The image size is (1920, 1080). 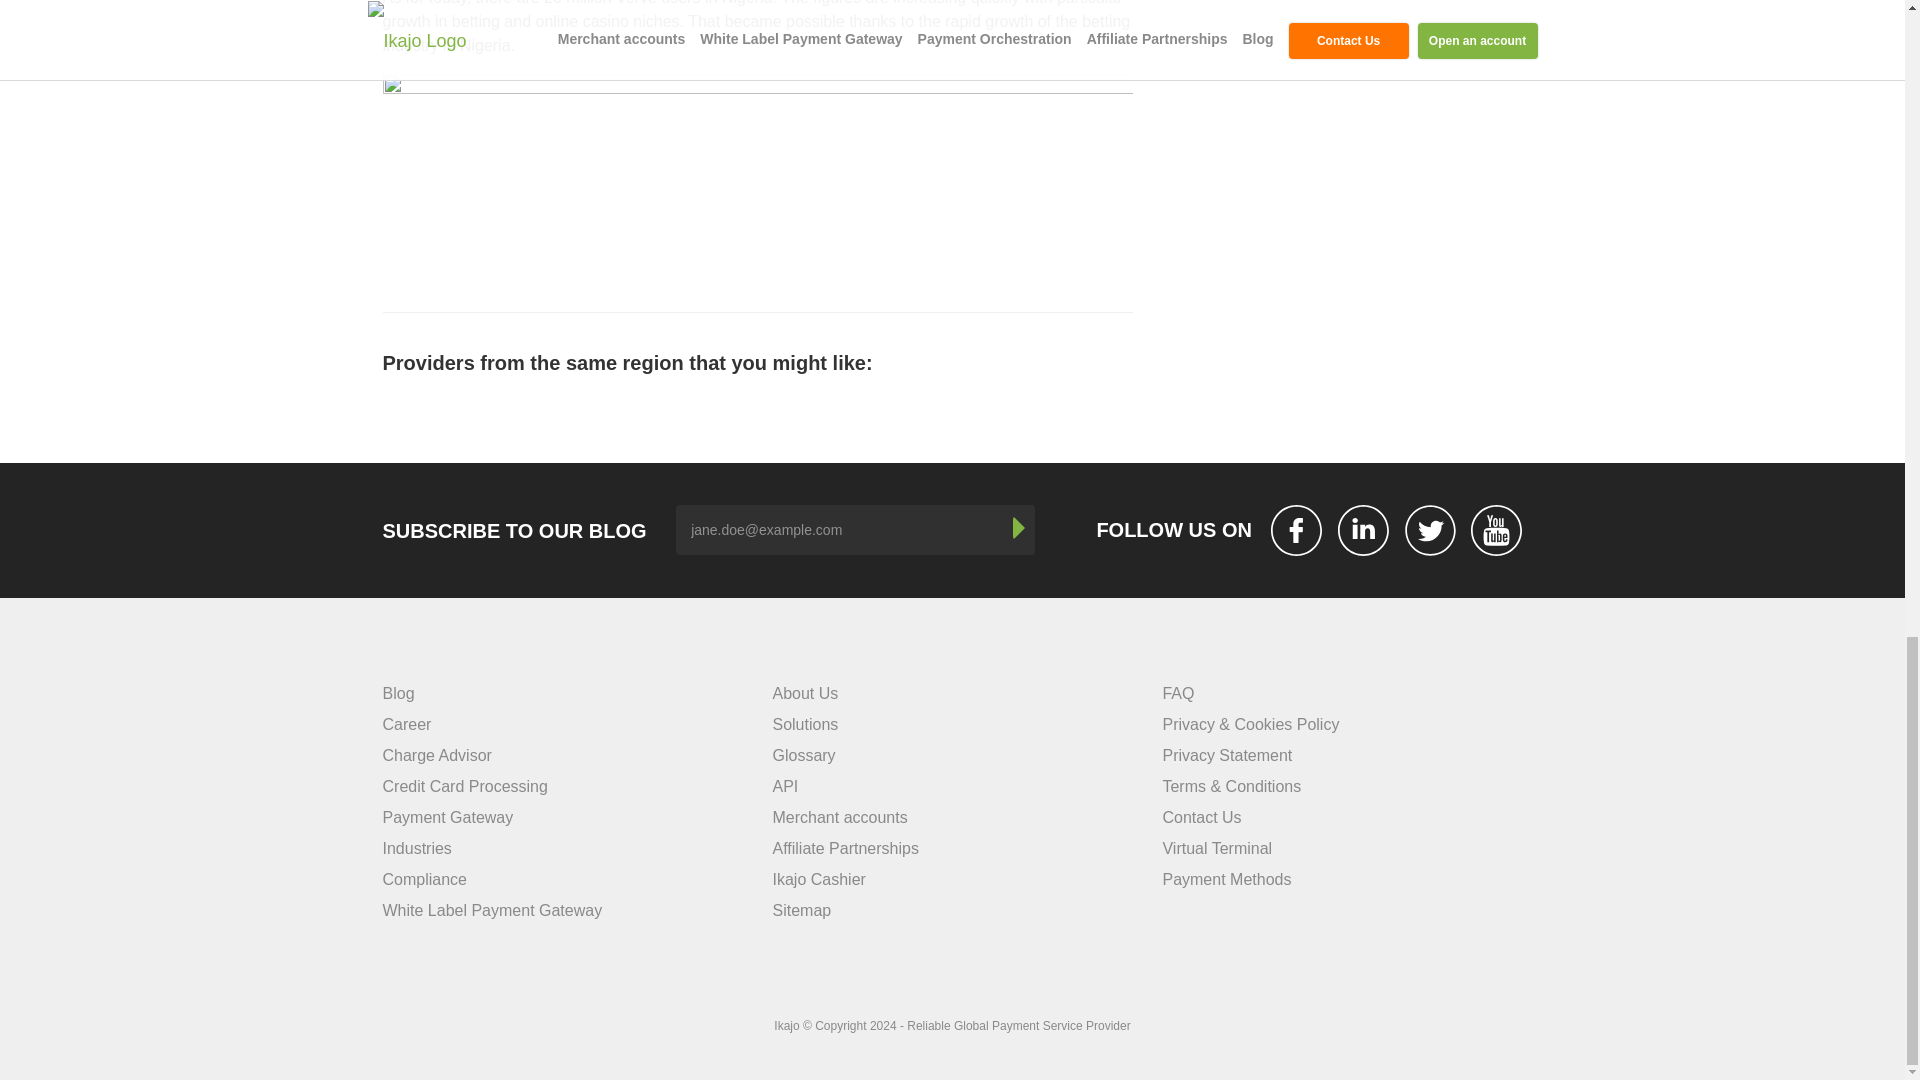 What do you see at coordinates (436, 755) in the screenshot?
I see `Charge Advisor` at bounding box center [436, 755].